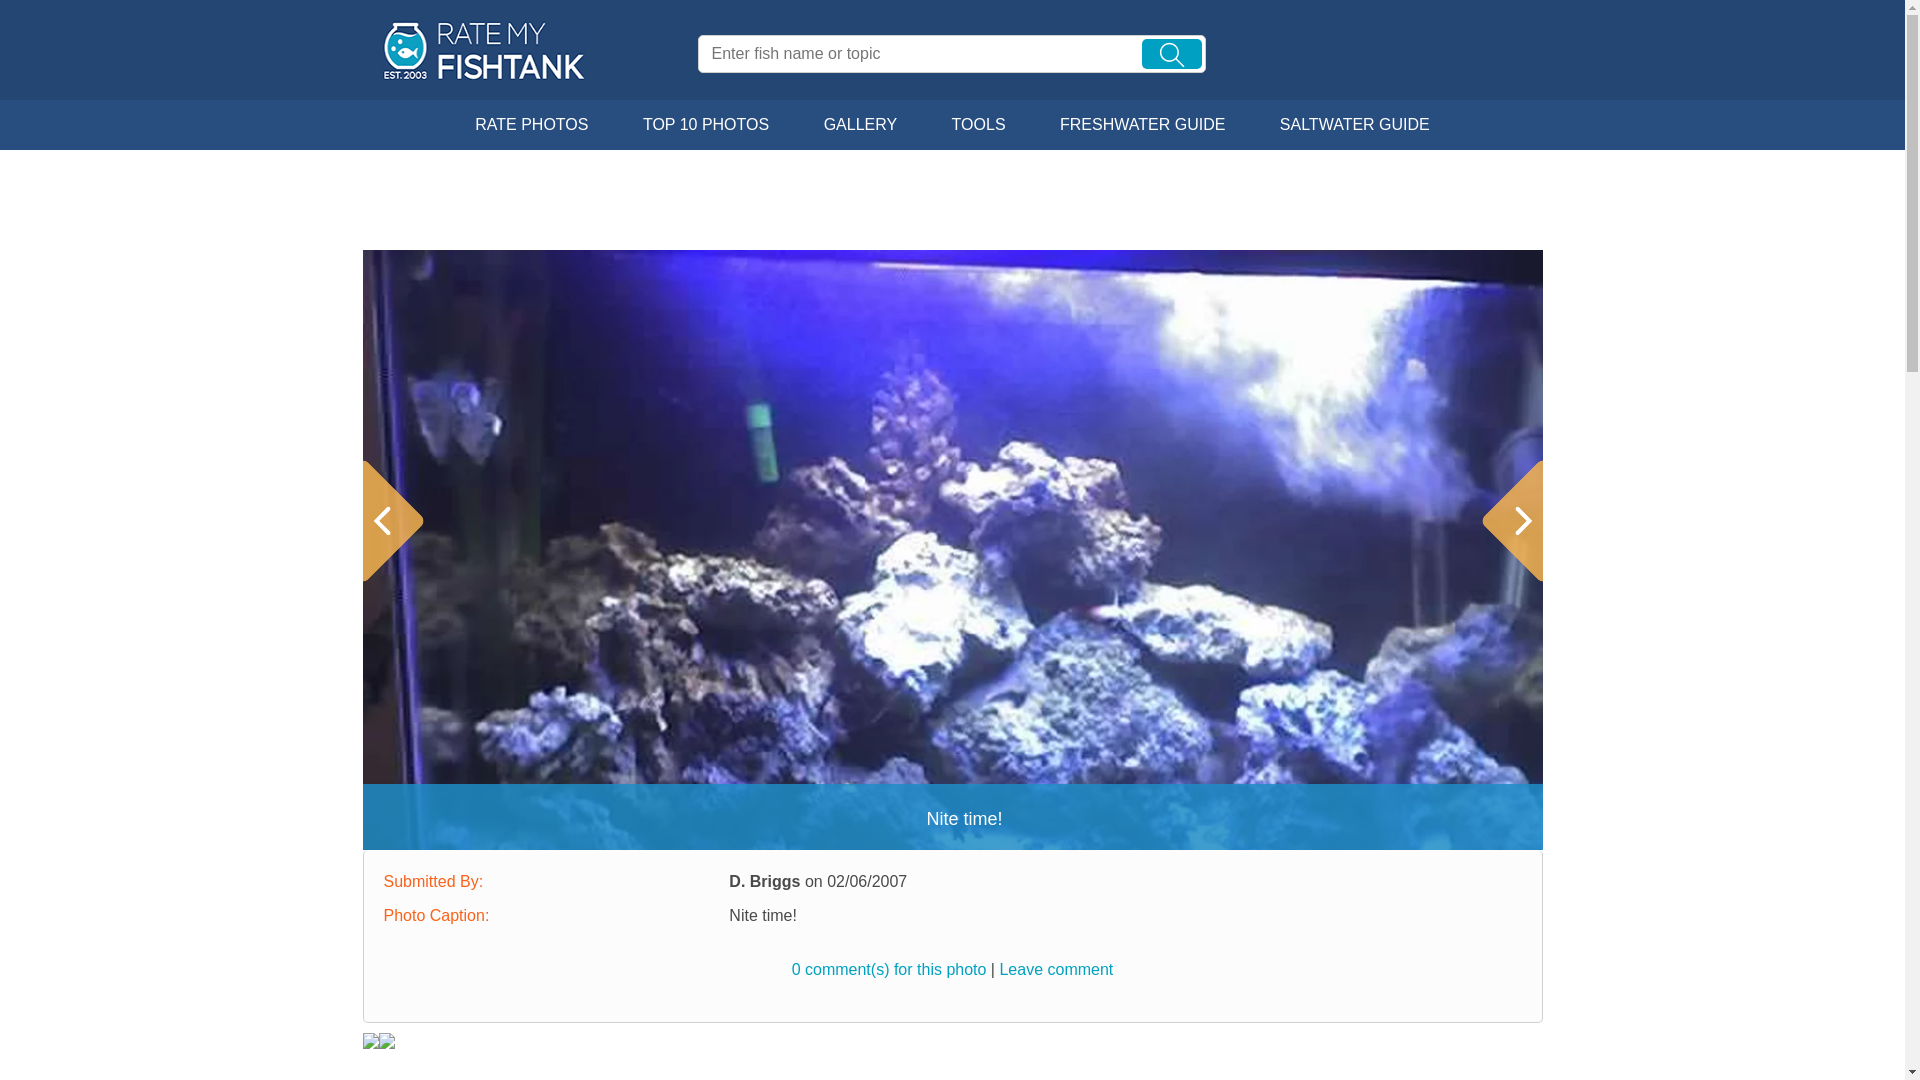 This screenshot has height=1080, width=1920. I want to click on Leave comment, so click(1056, 970).